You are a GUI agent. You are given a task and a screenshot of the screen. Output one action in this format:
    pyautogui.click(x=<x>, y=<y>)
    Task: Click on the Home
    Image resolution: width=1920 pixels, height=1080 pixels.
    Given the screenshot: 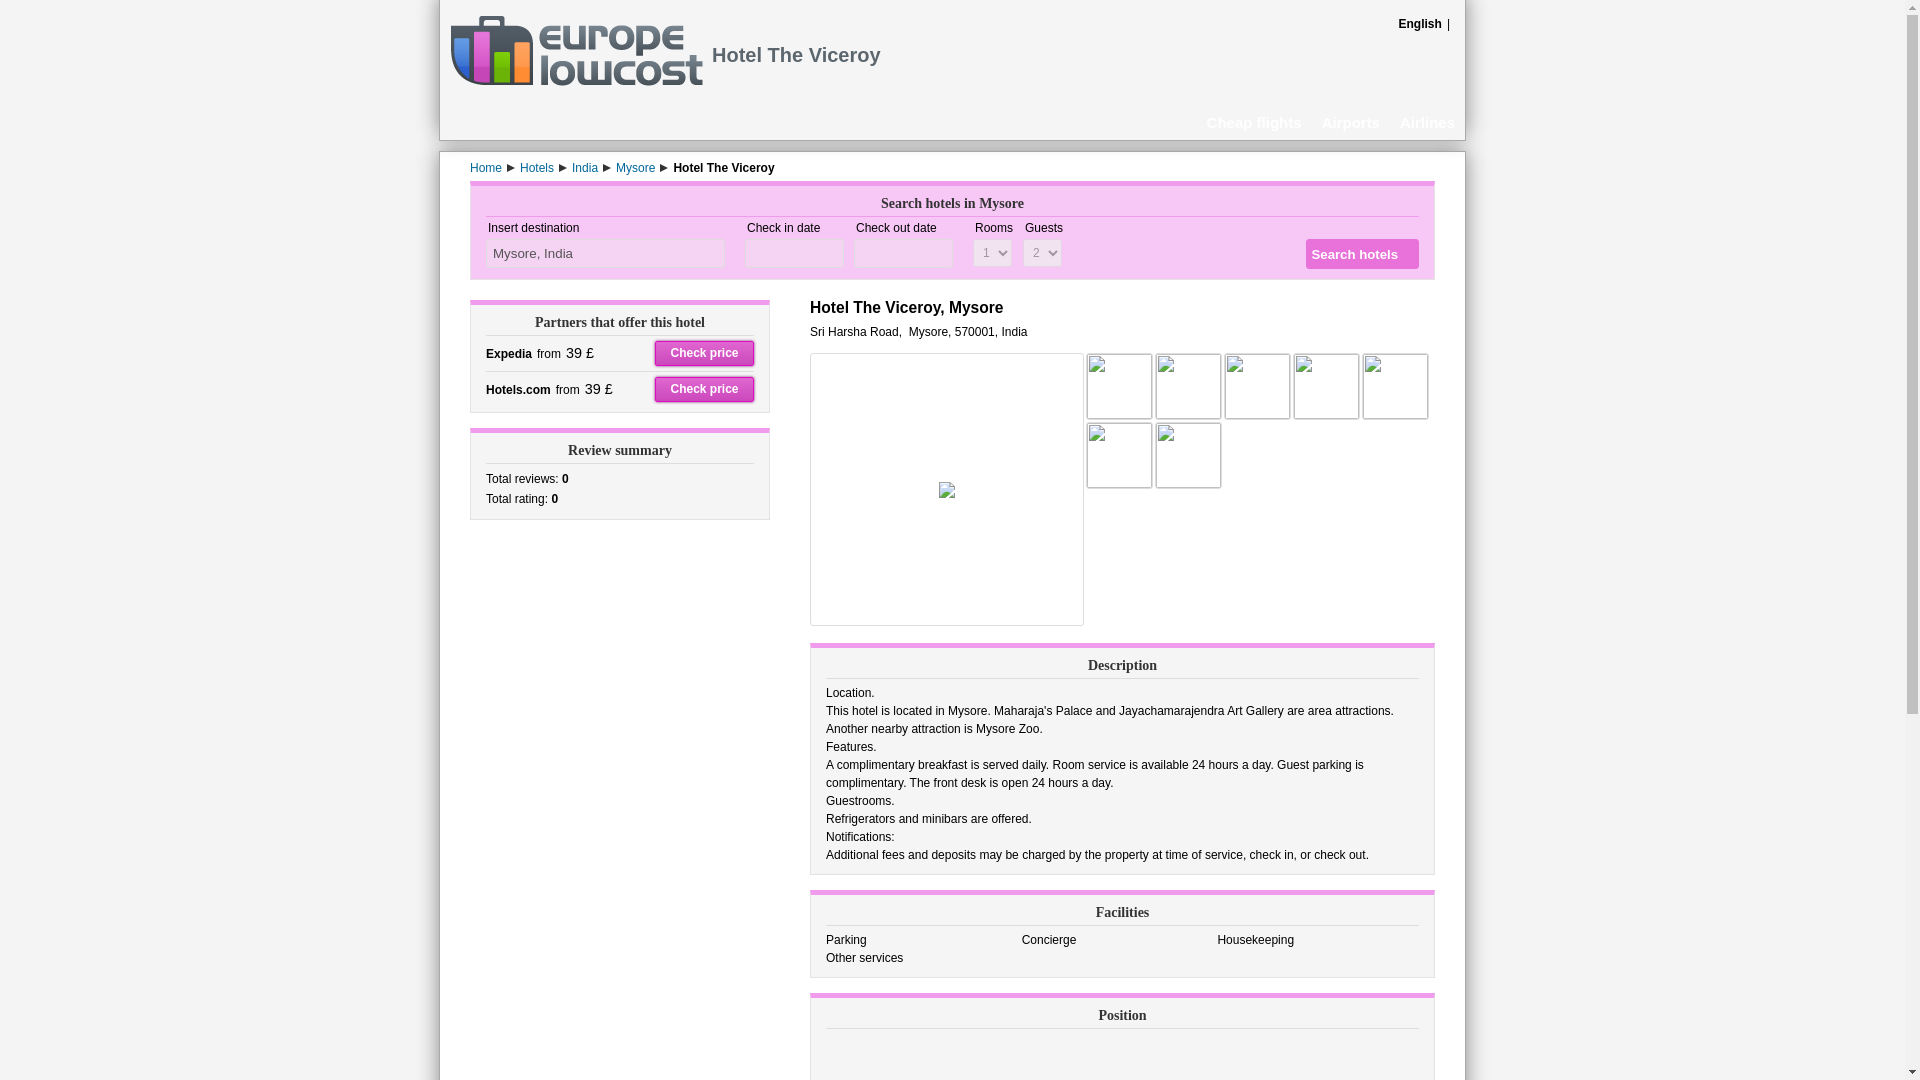 What is the action you would take?
    pyautogui.click(x=486, y=167)
    